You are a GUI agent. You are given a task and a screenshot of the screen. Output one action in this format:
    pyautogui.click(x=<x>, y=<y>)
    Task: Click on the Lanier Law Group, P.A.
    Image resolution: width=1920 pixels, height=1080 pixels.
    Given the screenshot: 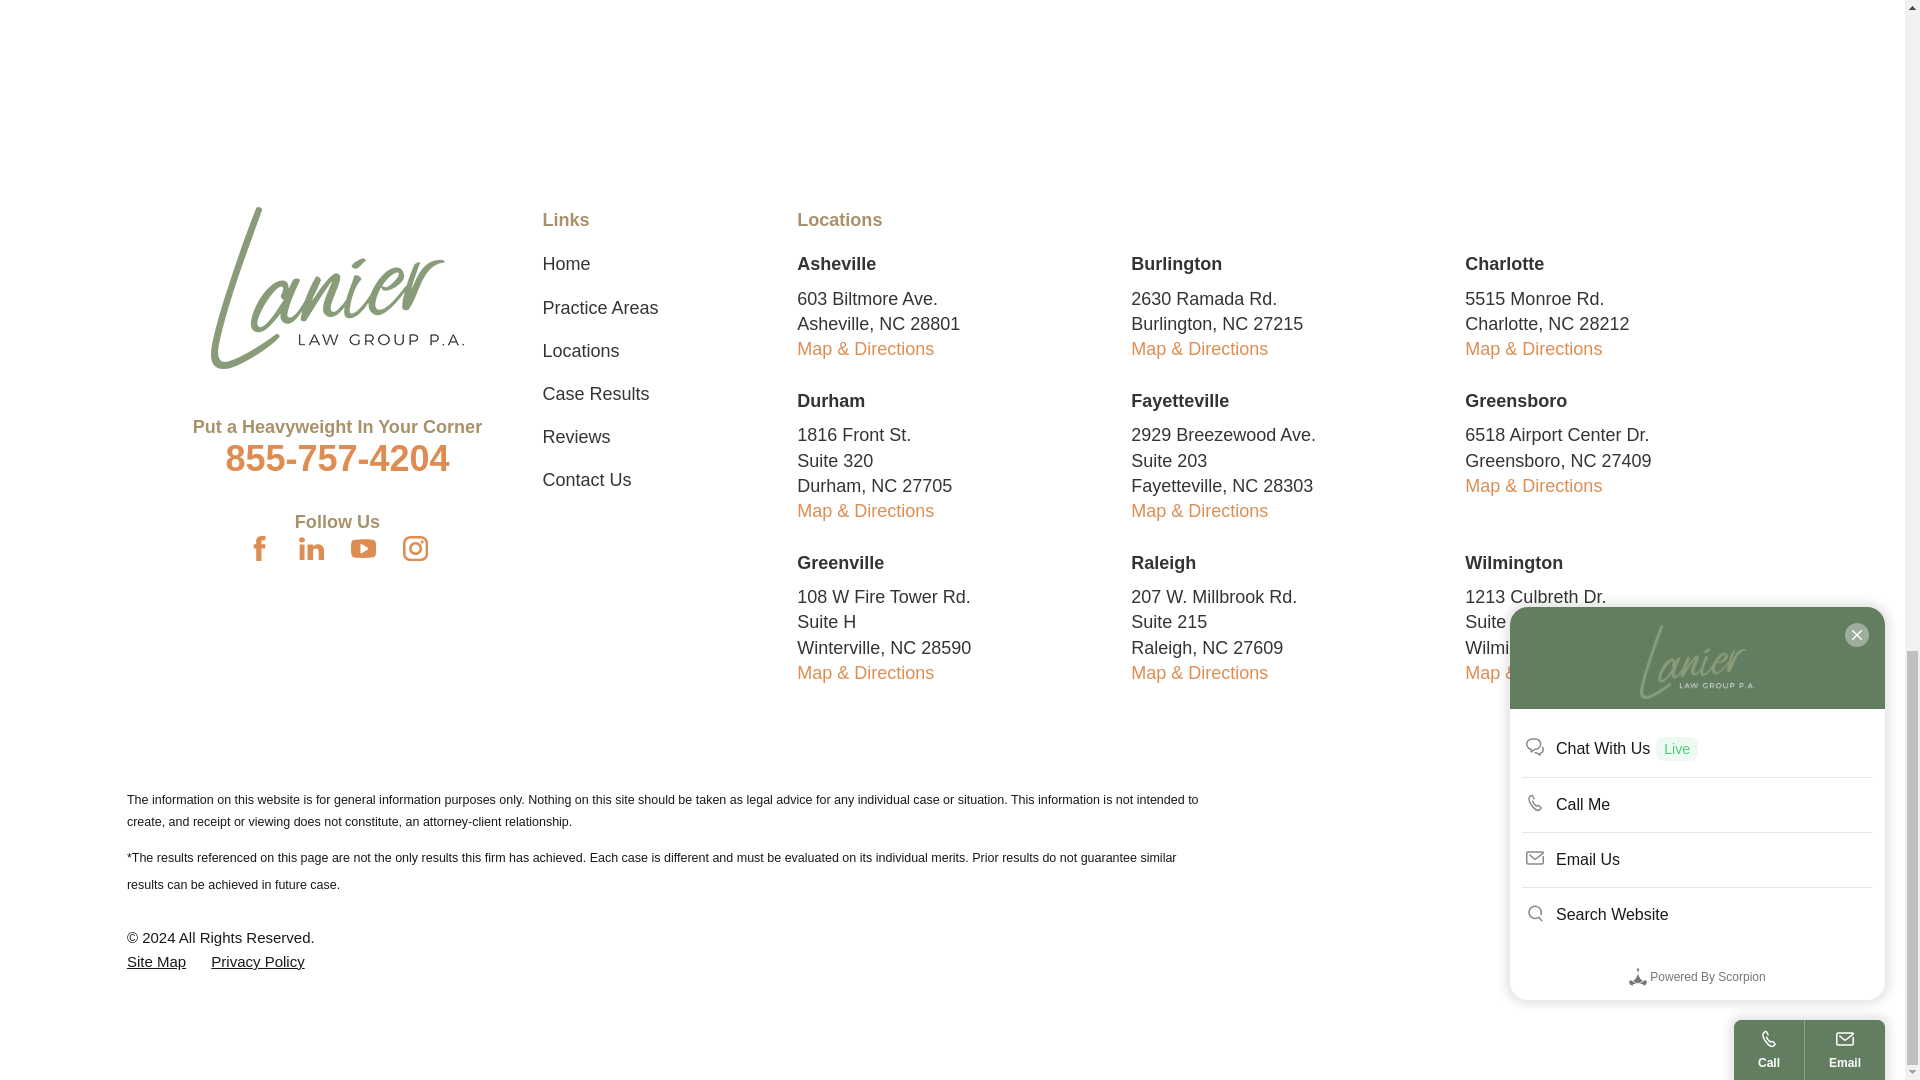 What is the action you would take?
    pyautogui.click(x=338, y=288)
    